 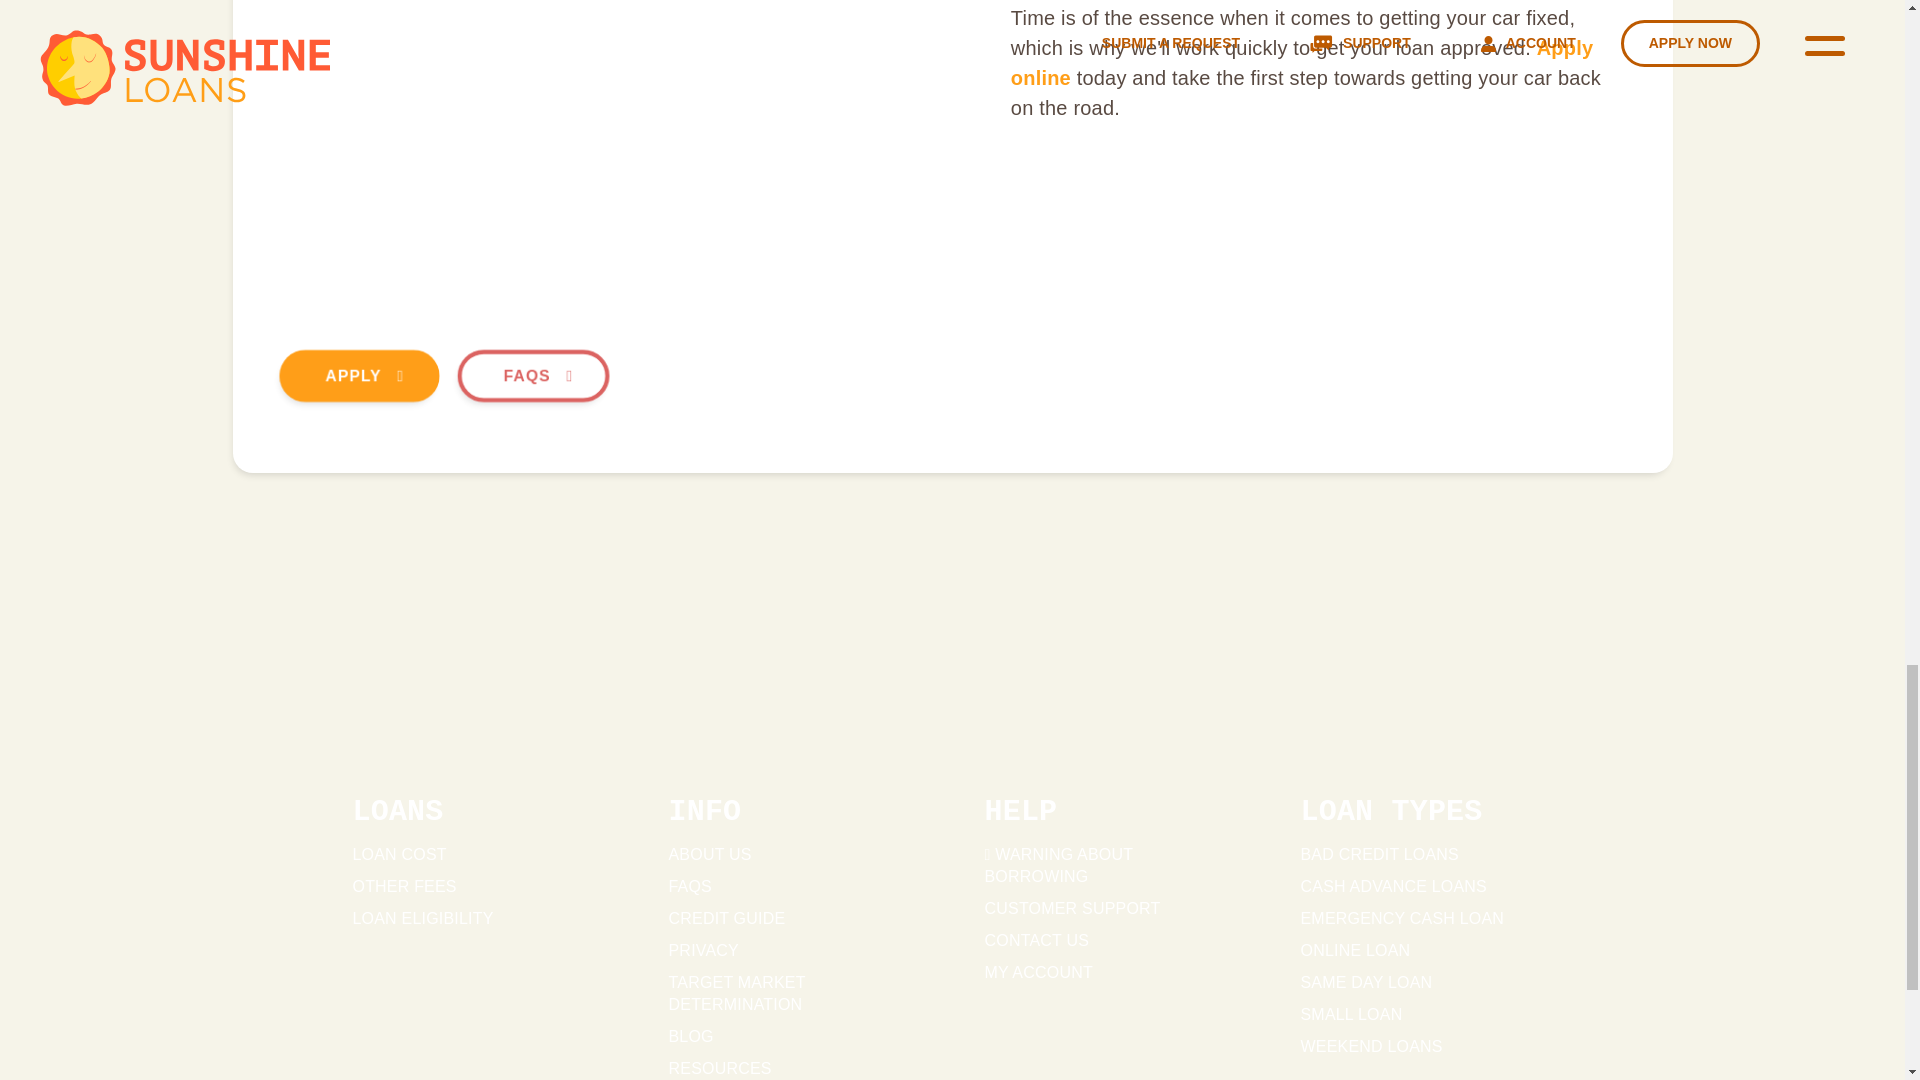 I want to click on APPLY, so click(x=356, y=374).